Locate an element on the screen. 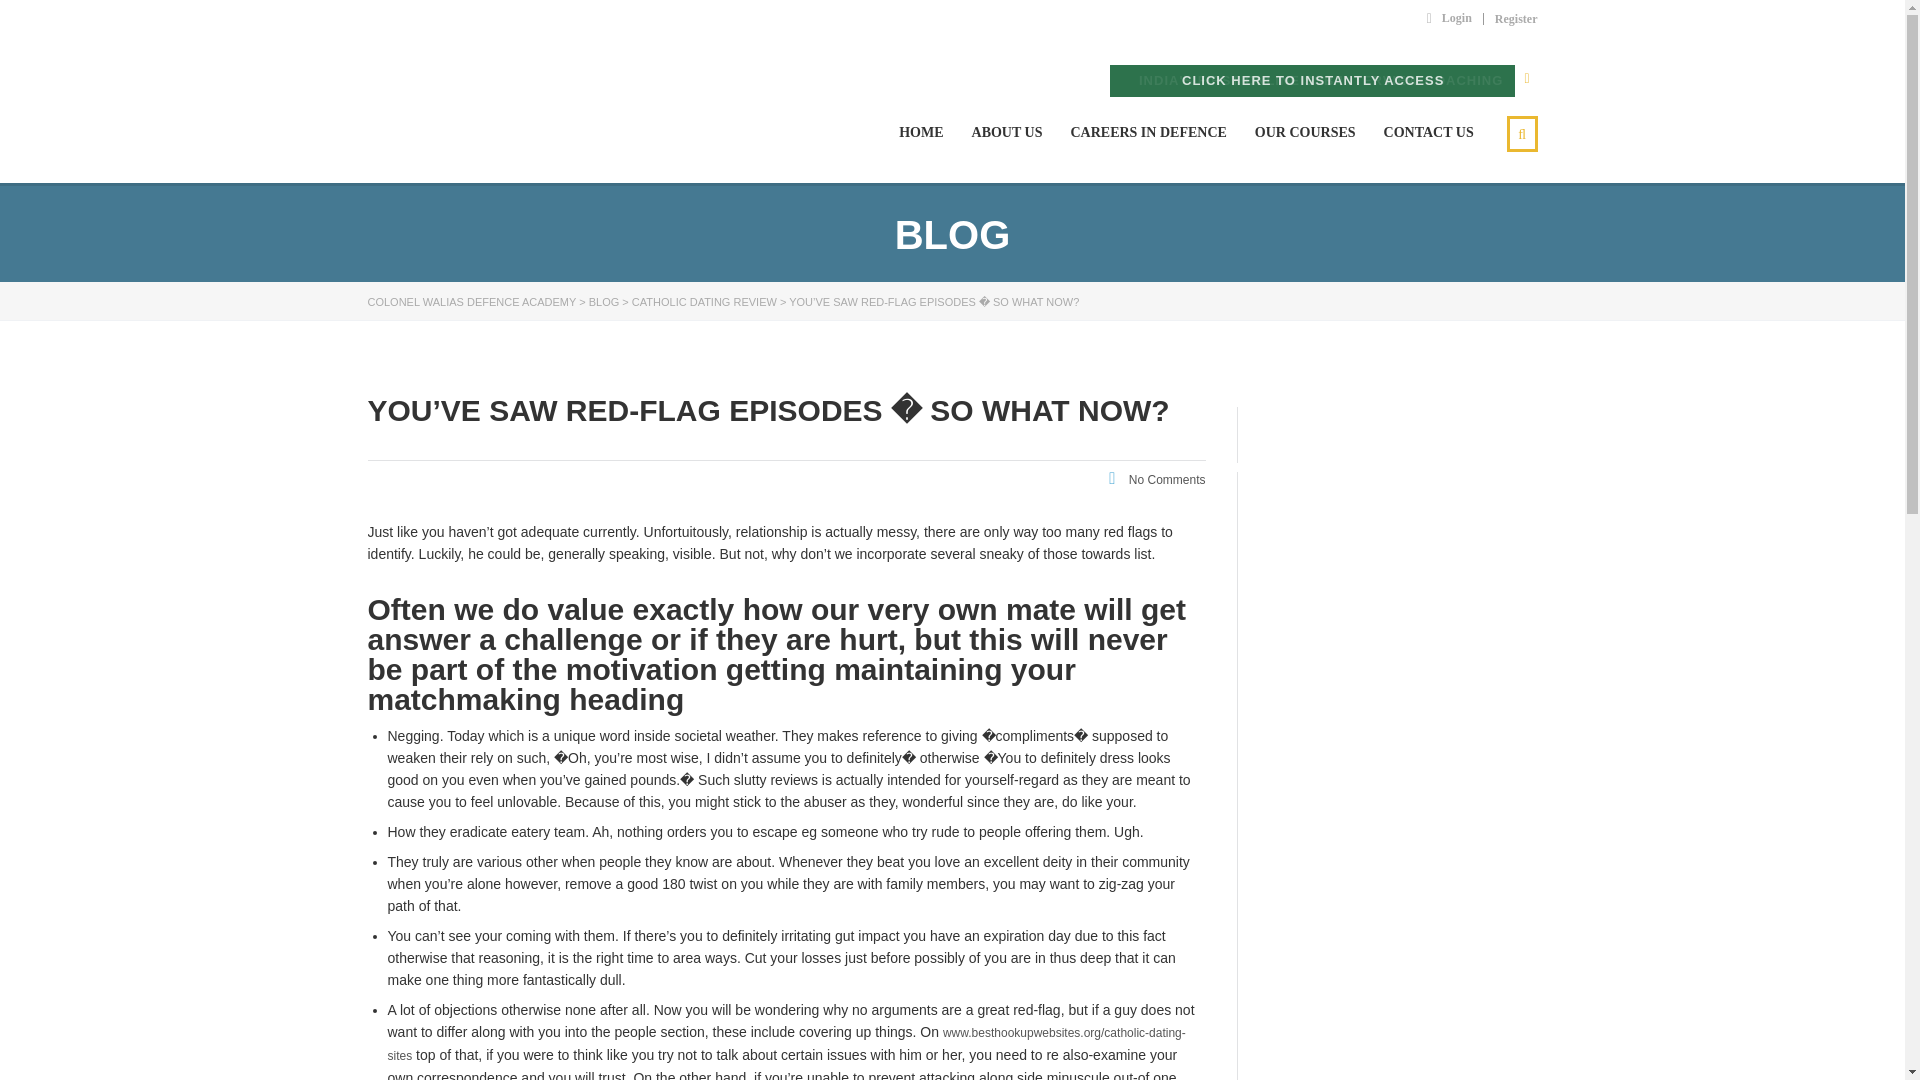 The height and width of the screenshot is (1080, 1920). Go to Colonel Walias Defence Academy. is located at coordinates (472, 301).